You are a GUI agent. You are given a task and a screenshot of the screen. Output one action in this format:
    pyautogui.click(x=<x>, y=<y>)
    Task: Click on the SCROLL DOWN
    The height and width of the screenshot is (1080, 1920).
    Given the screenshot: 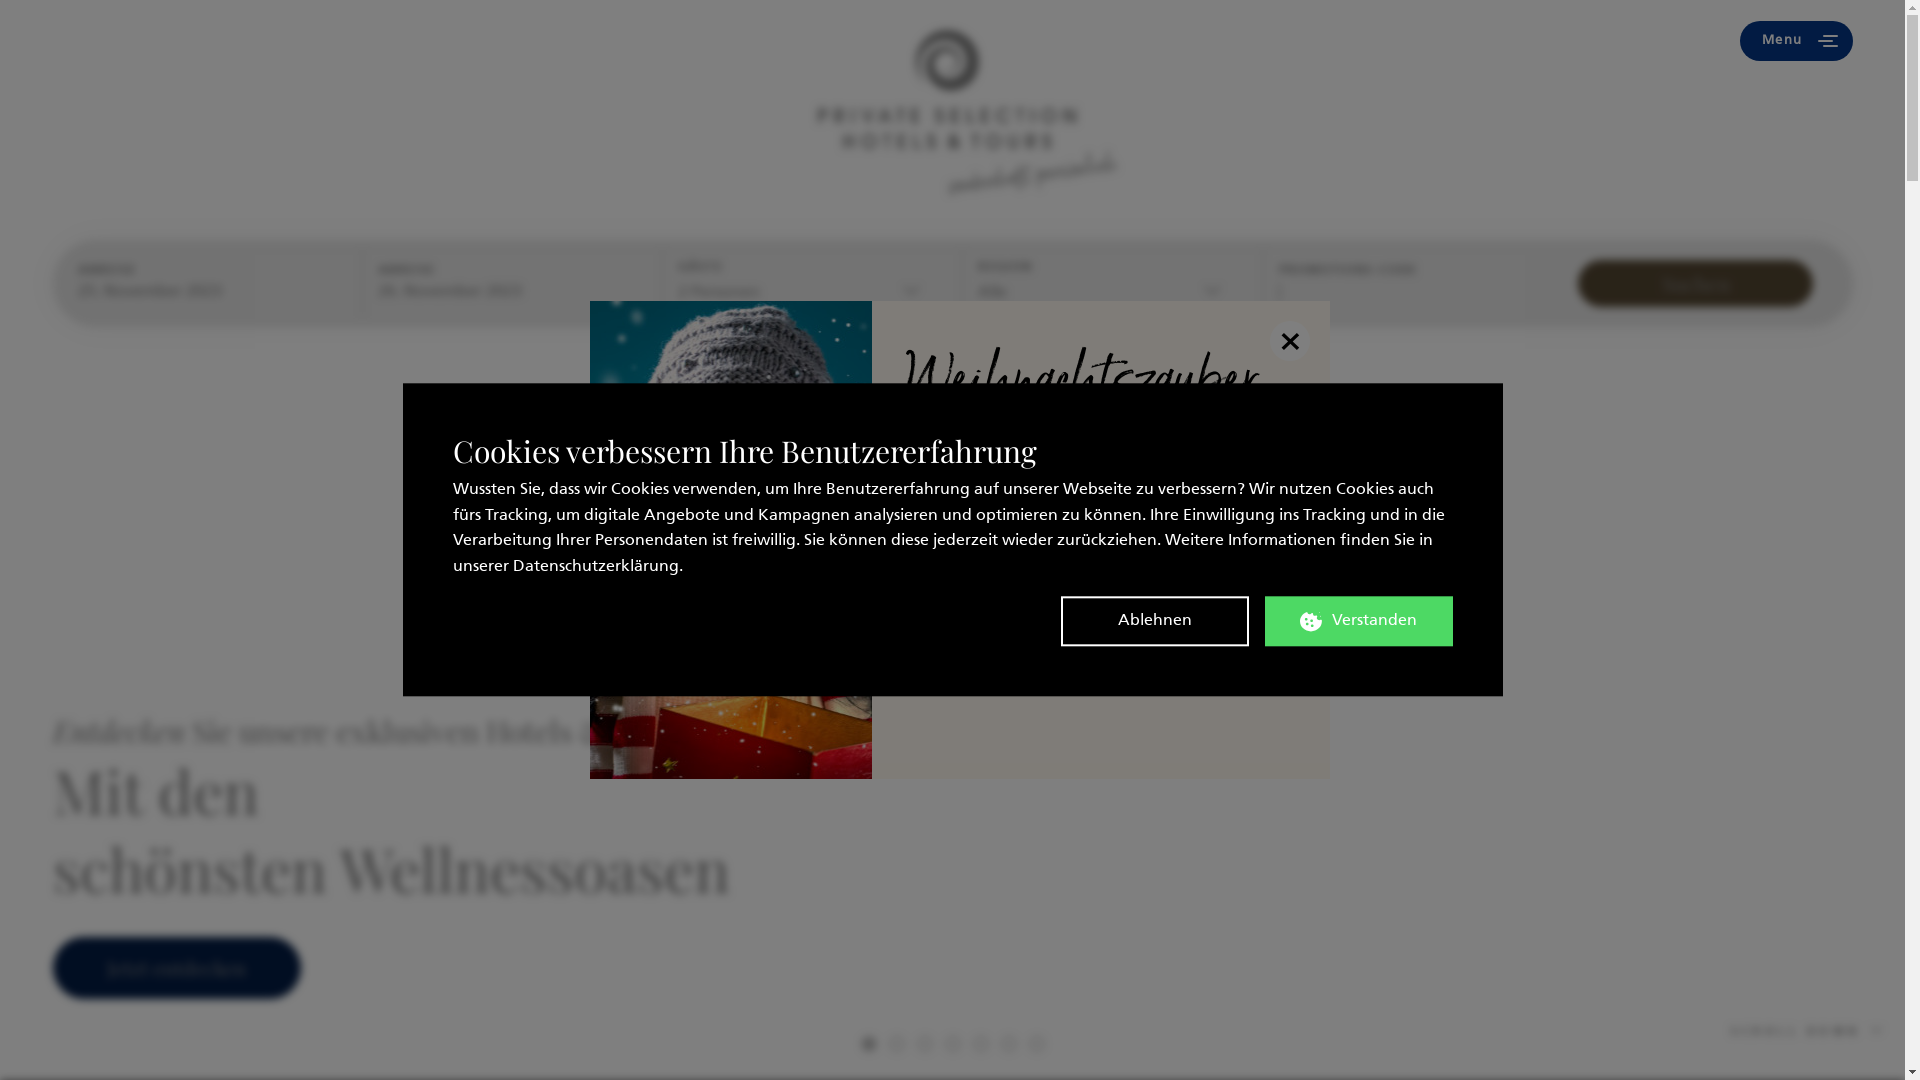 What is the action you would take?
    pyautogui.click(x=1808, y=1032)
    